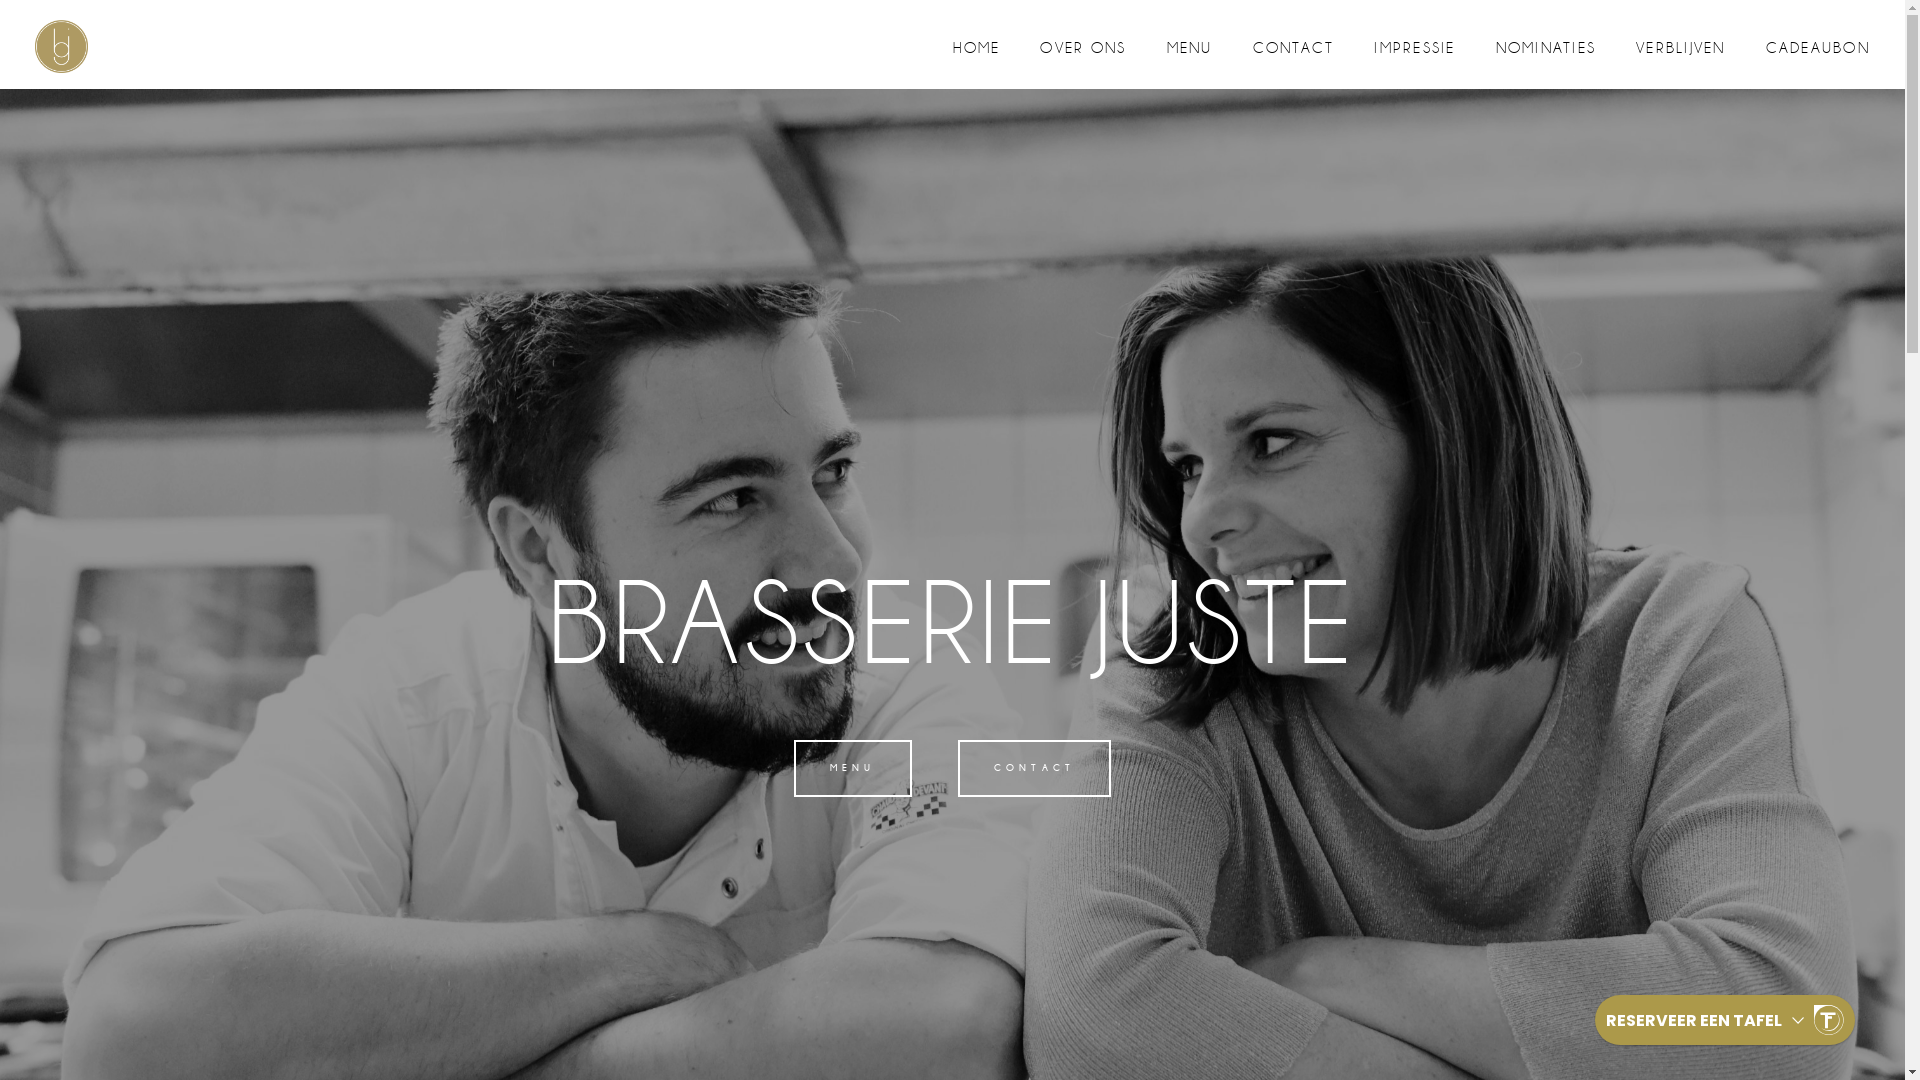  Describe the element at coordinates (976, 48) in the screenshot. I see `HOME` at that location.